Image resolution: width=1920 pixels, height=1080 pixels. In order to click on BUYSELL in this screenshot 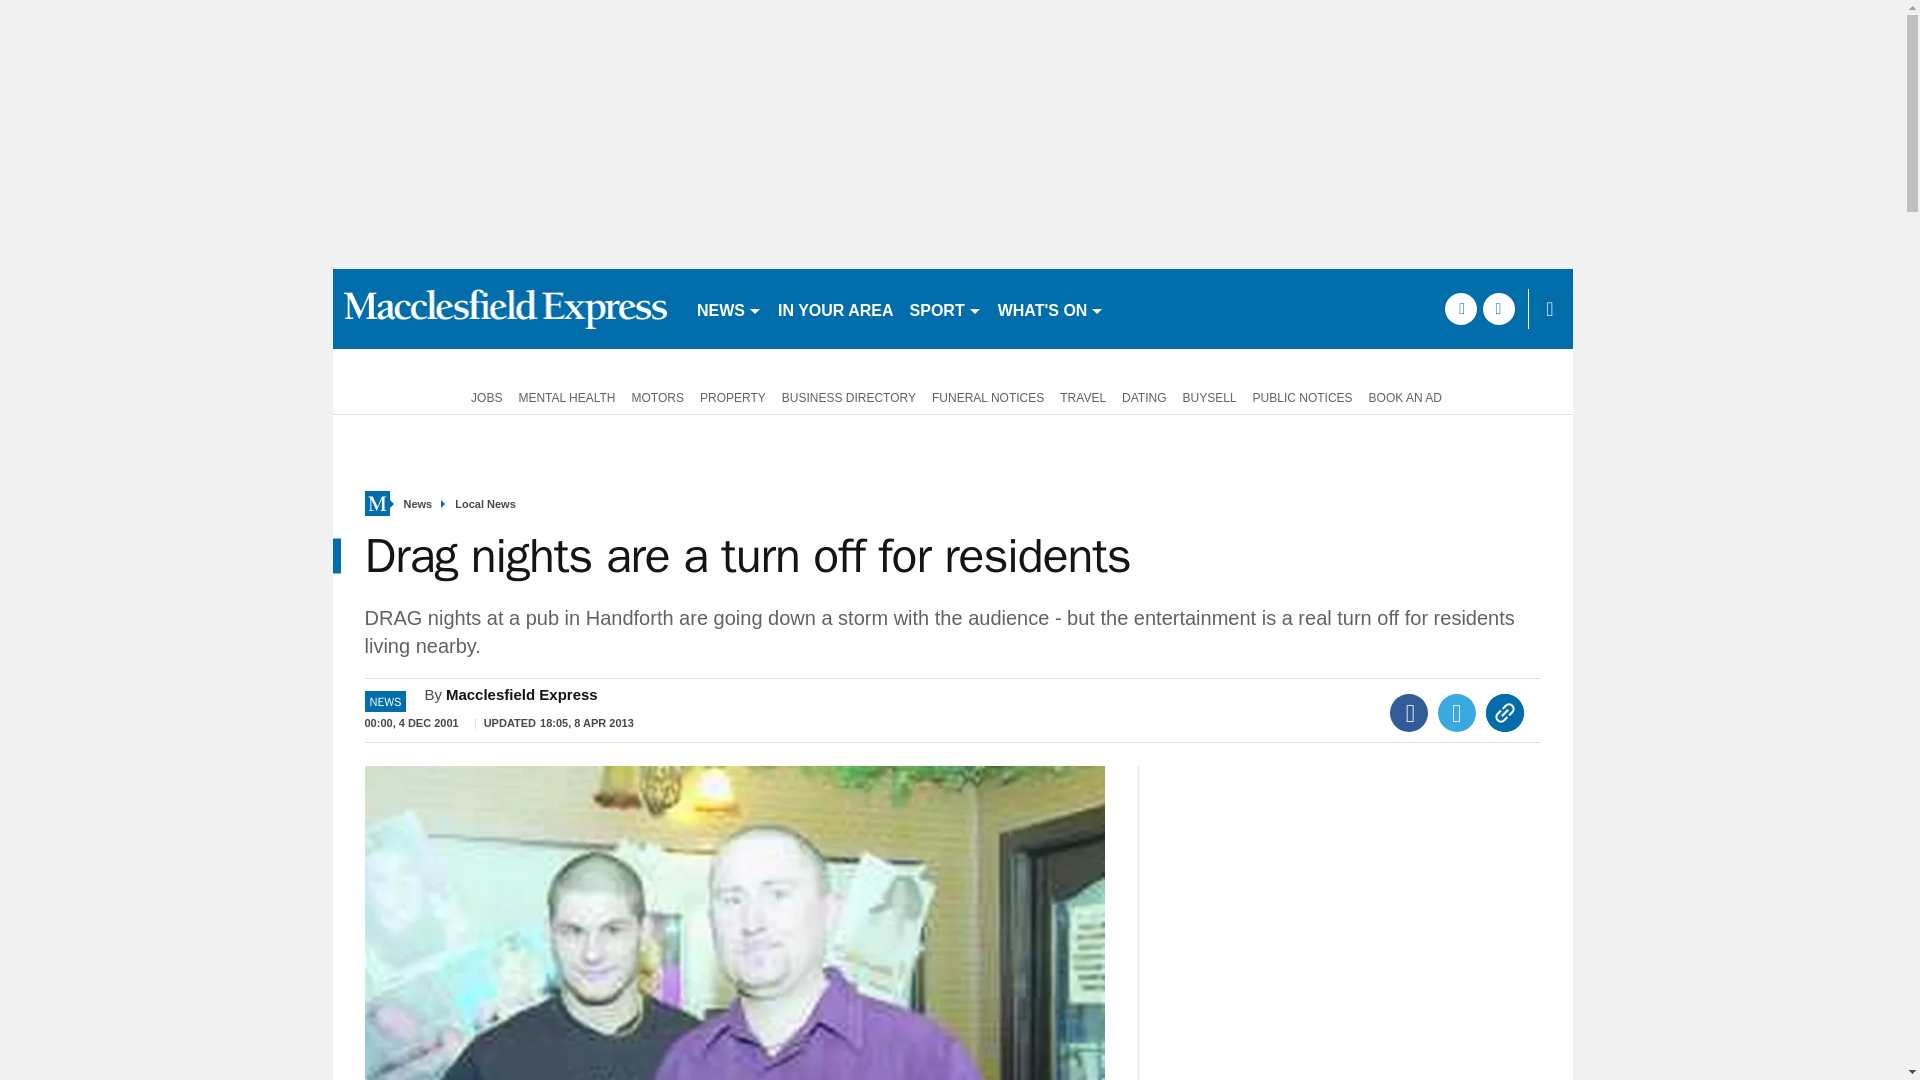, I will do `click(1210, 396)`.